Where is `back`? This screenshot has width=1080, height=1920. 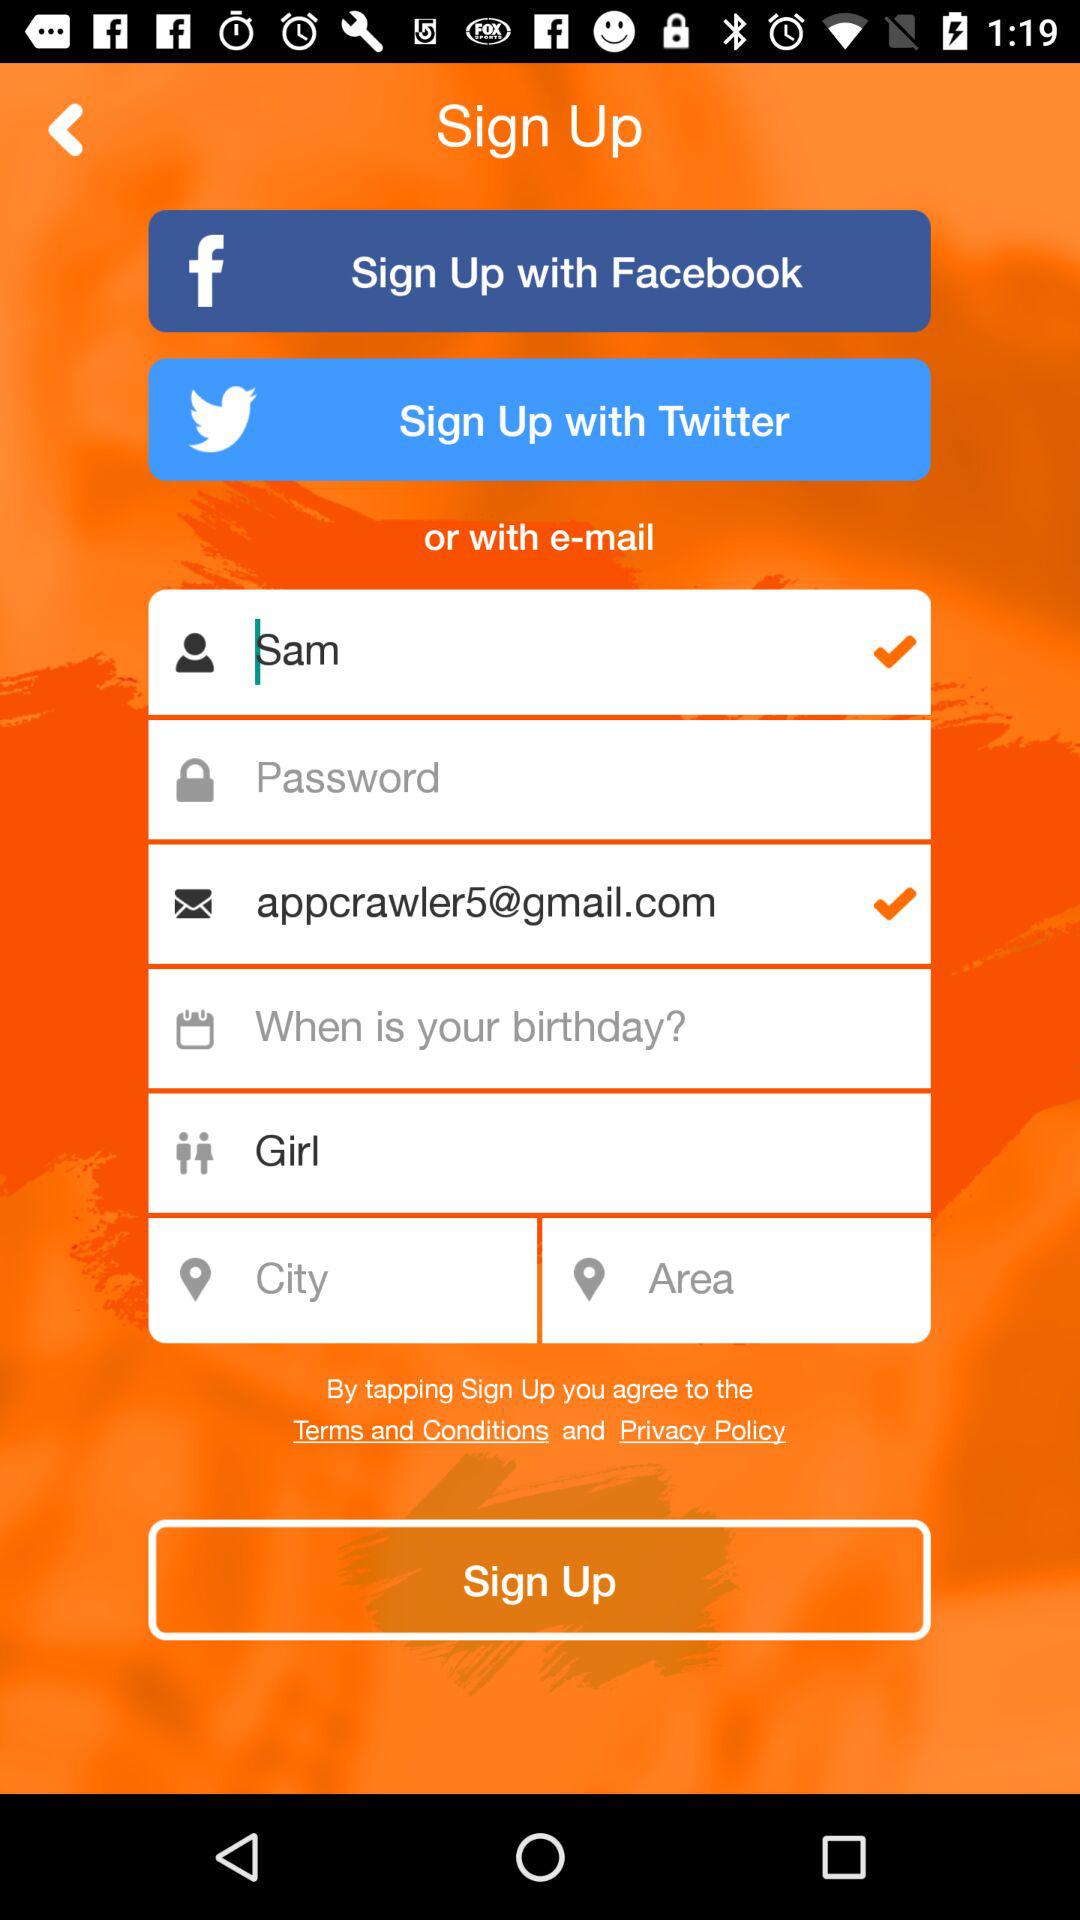 back is located at coordinates (66, 130).